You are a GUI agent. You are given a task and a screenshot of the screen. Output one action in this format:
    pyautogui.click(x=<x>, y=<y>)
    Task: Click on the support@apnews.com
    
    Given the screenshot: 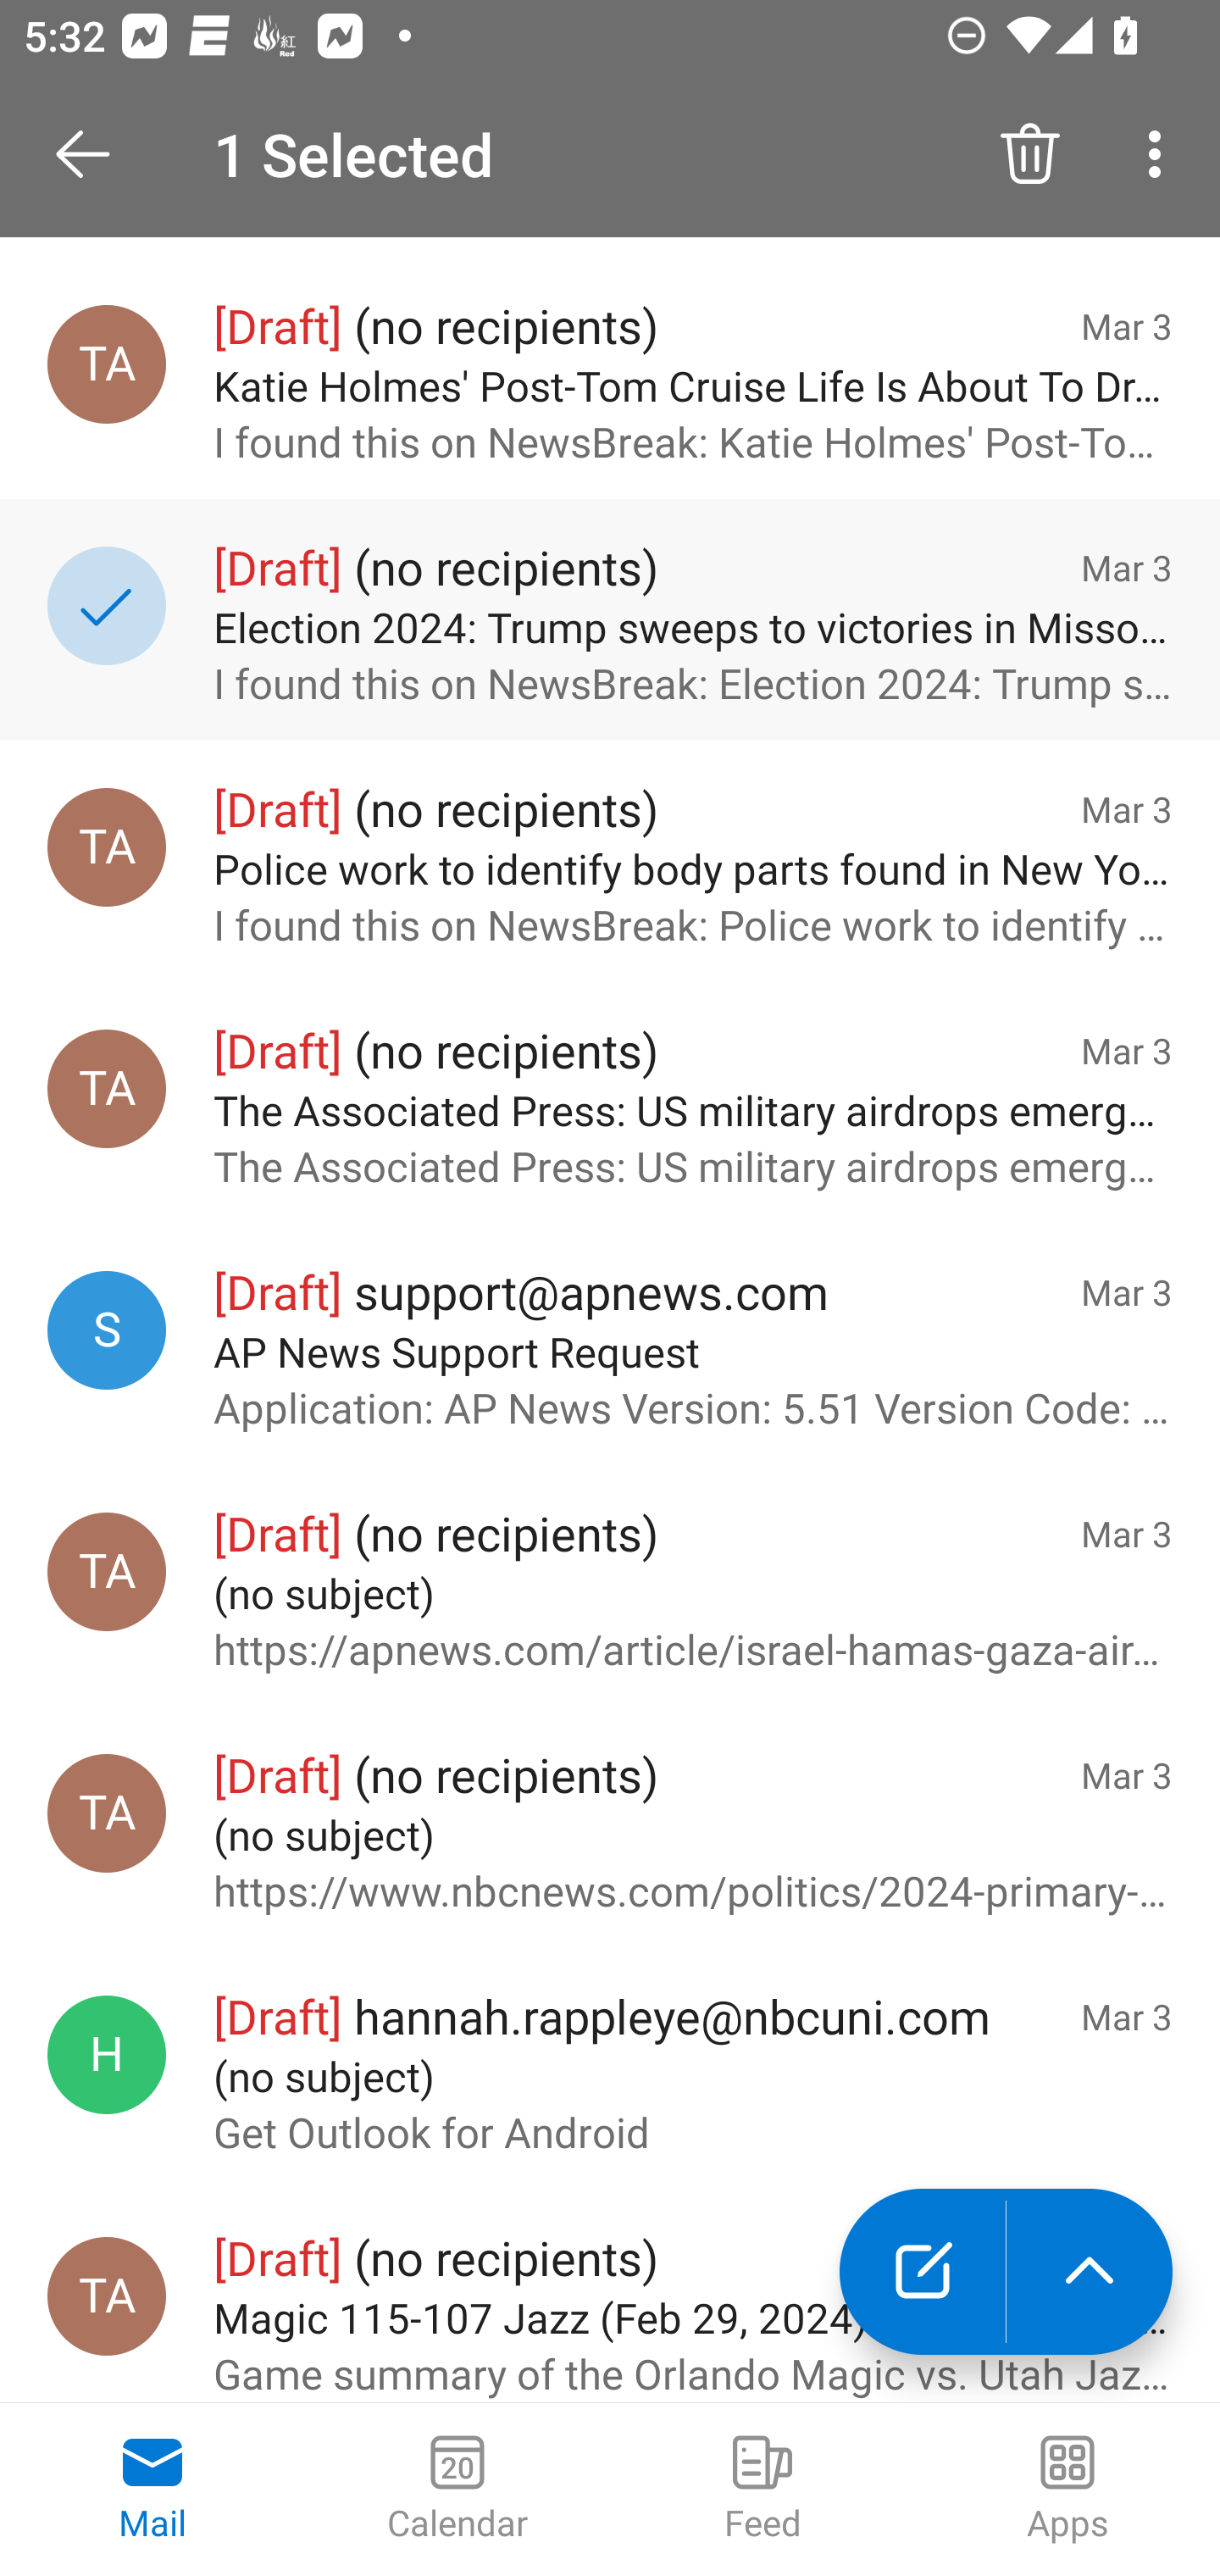 What is the action you would take?
    pyautogui.click(x=107, y=1329)
    